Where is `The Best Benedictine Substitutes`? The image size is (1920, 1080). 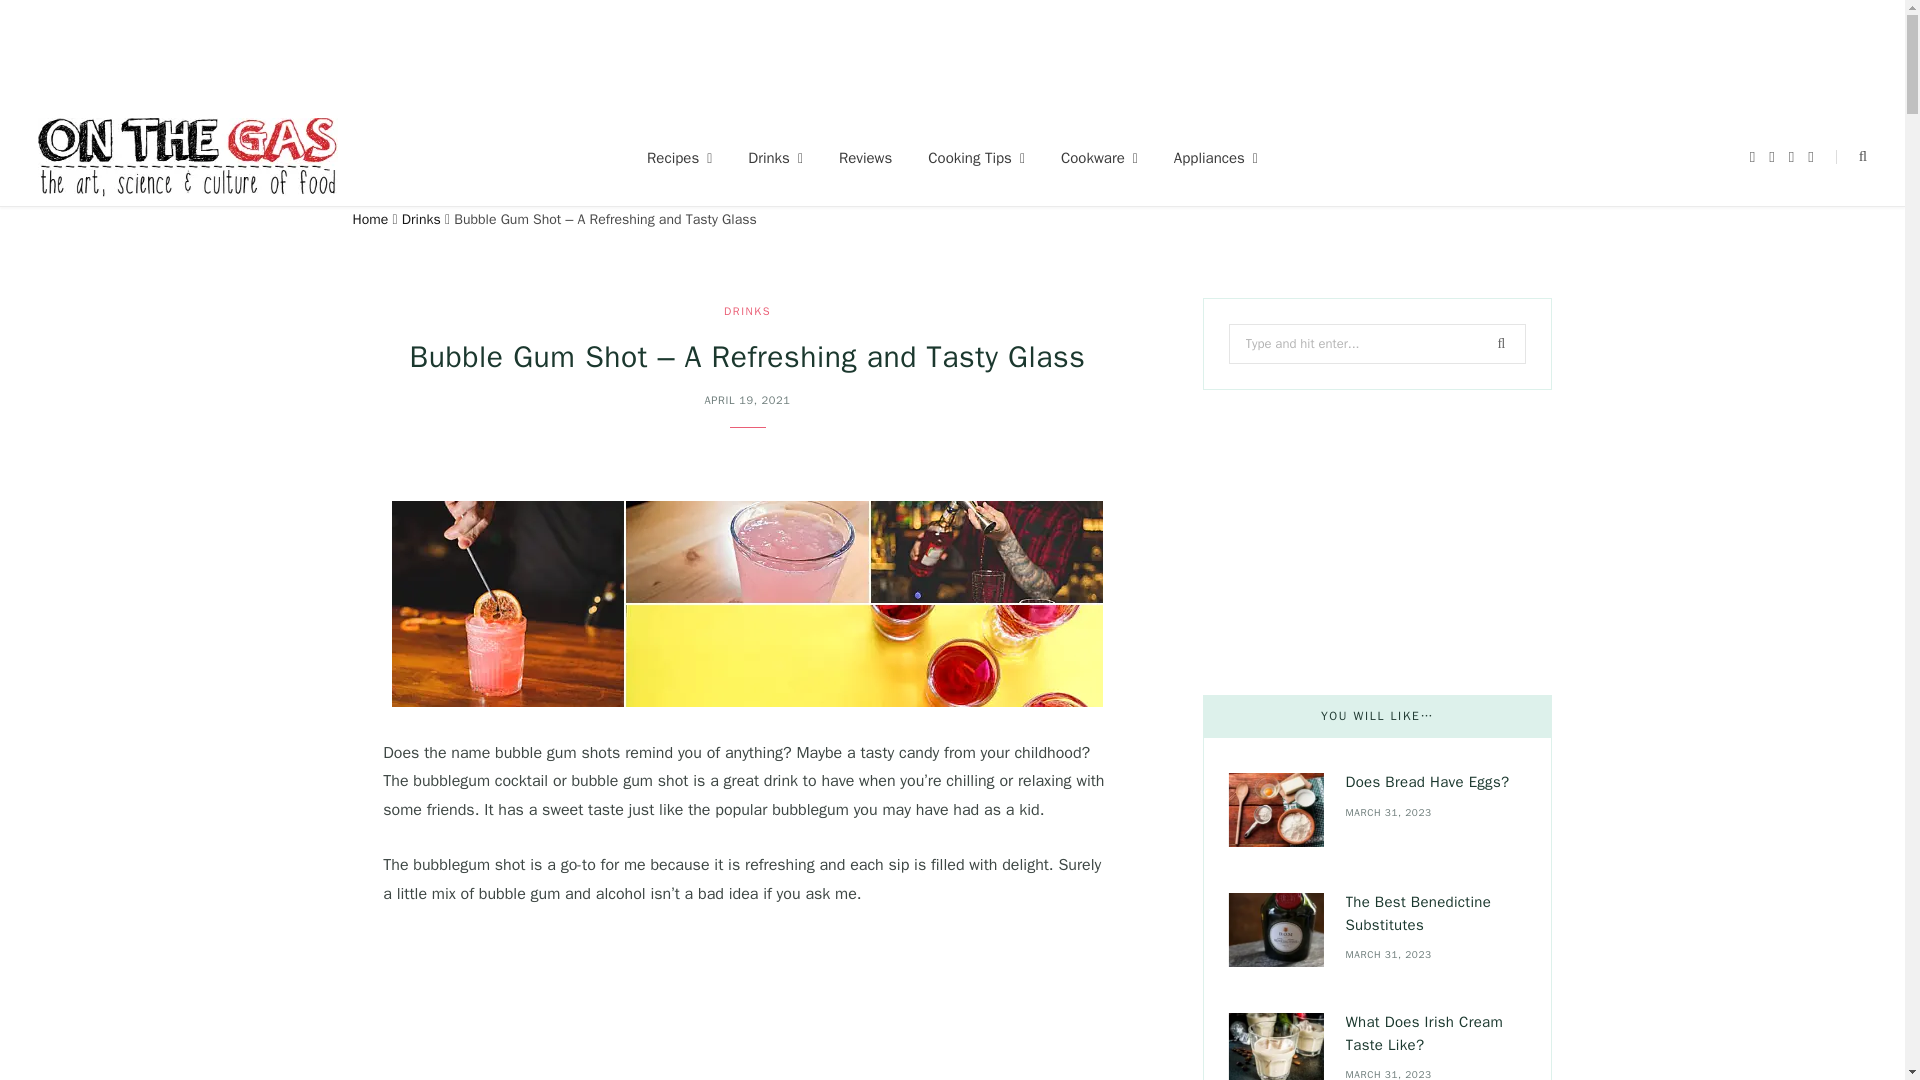
The Best Benedictine Substitutes is located at coordinates (1275, 929).